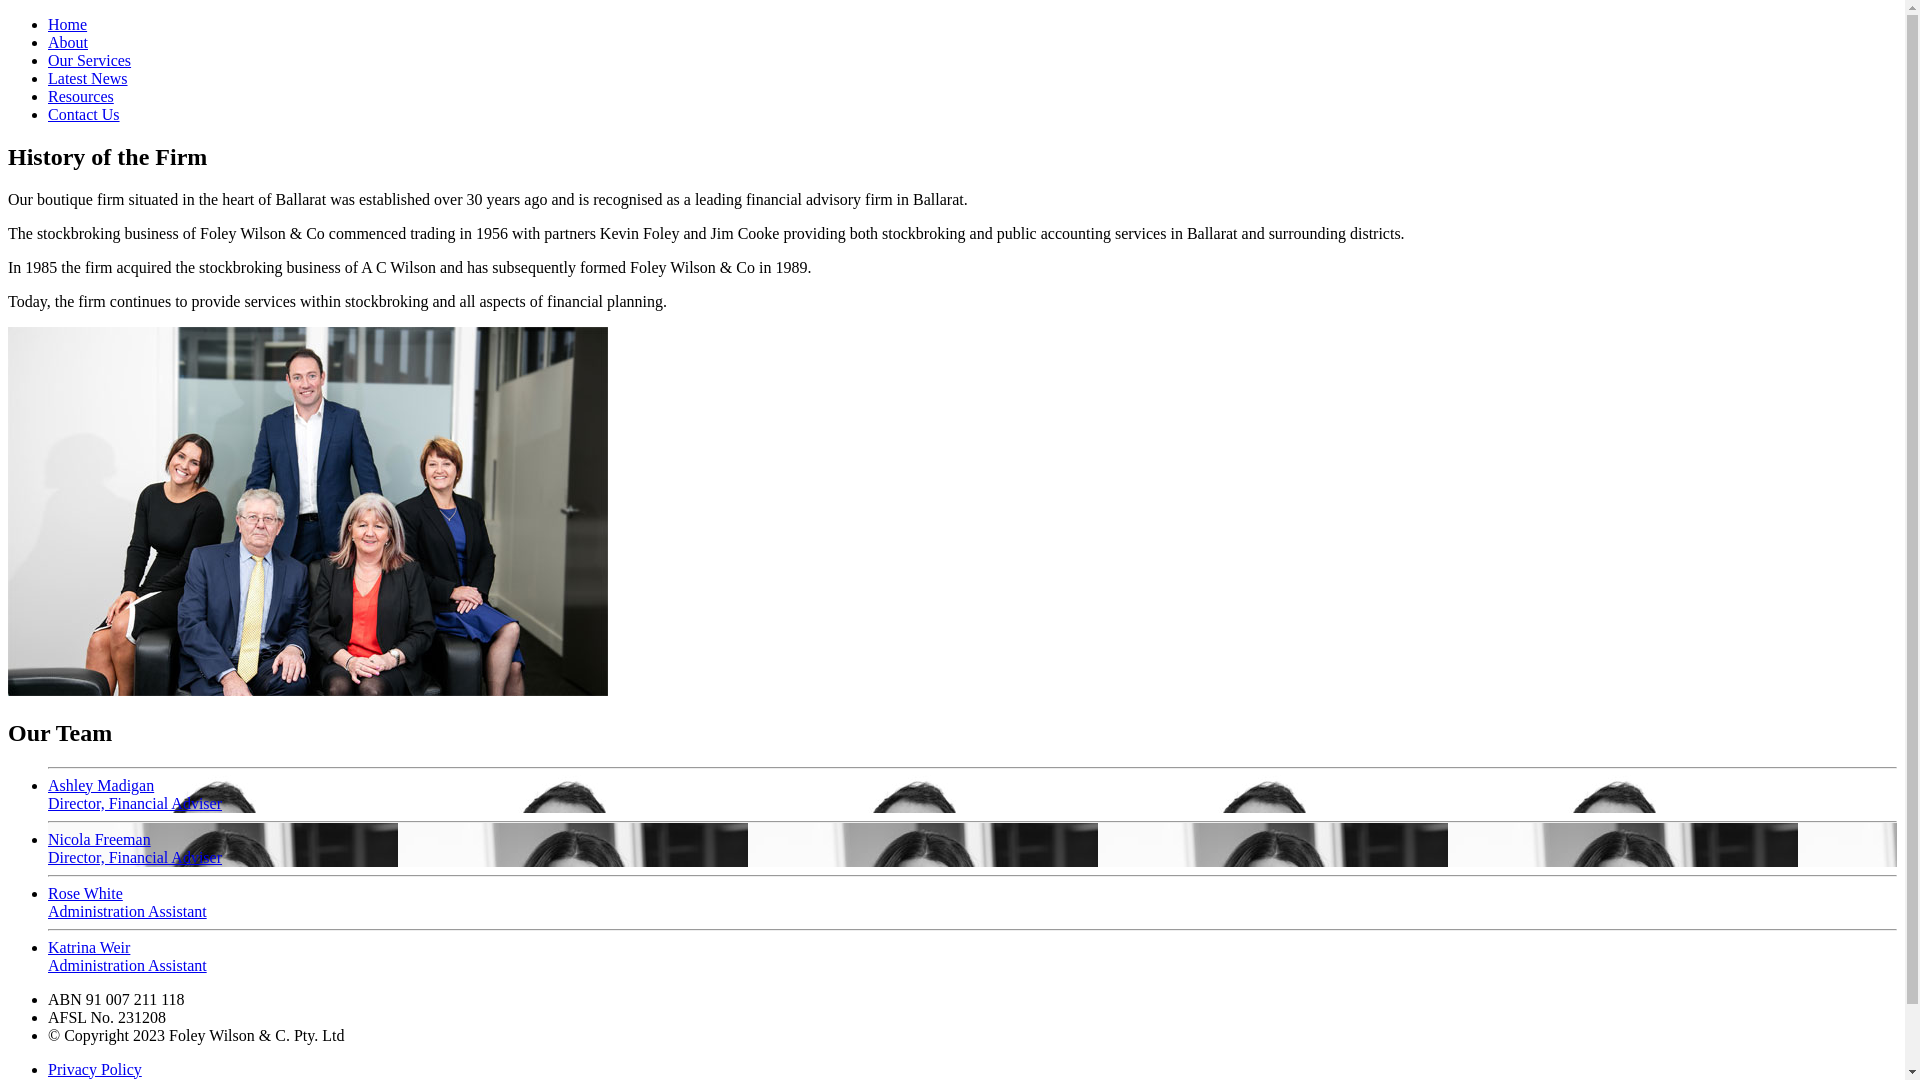  What do you see at coordinates (972, 898) in the screenshot?
I see `Rose White
Administration Assistant` at bounding box center [972, 898].